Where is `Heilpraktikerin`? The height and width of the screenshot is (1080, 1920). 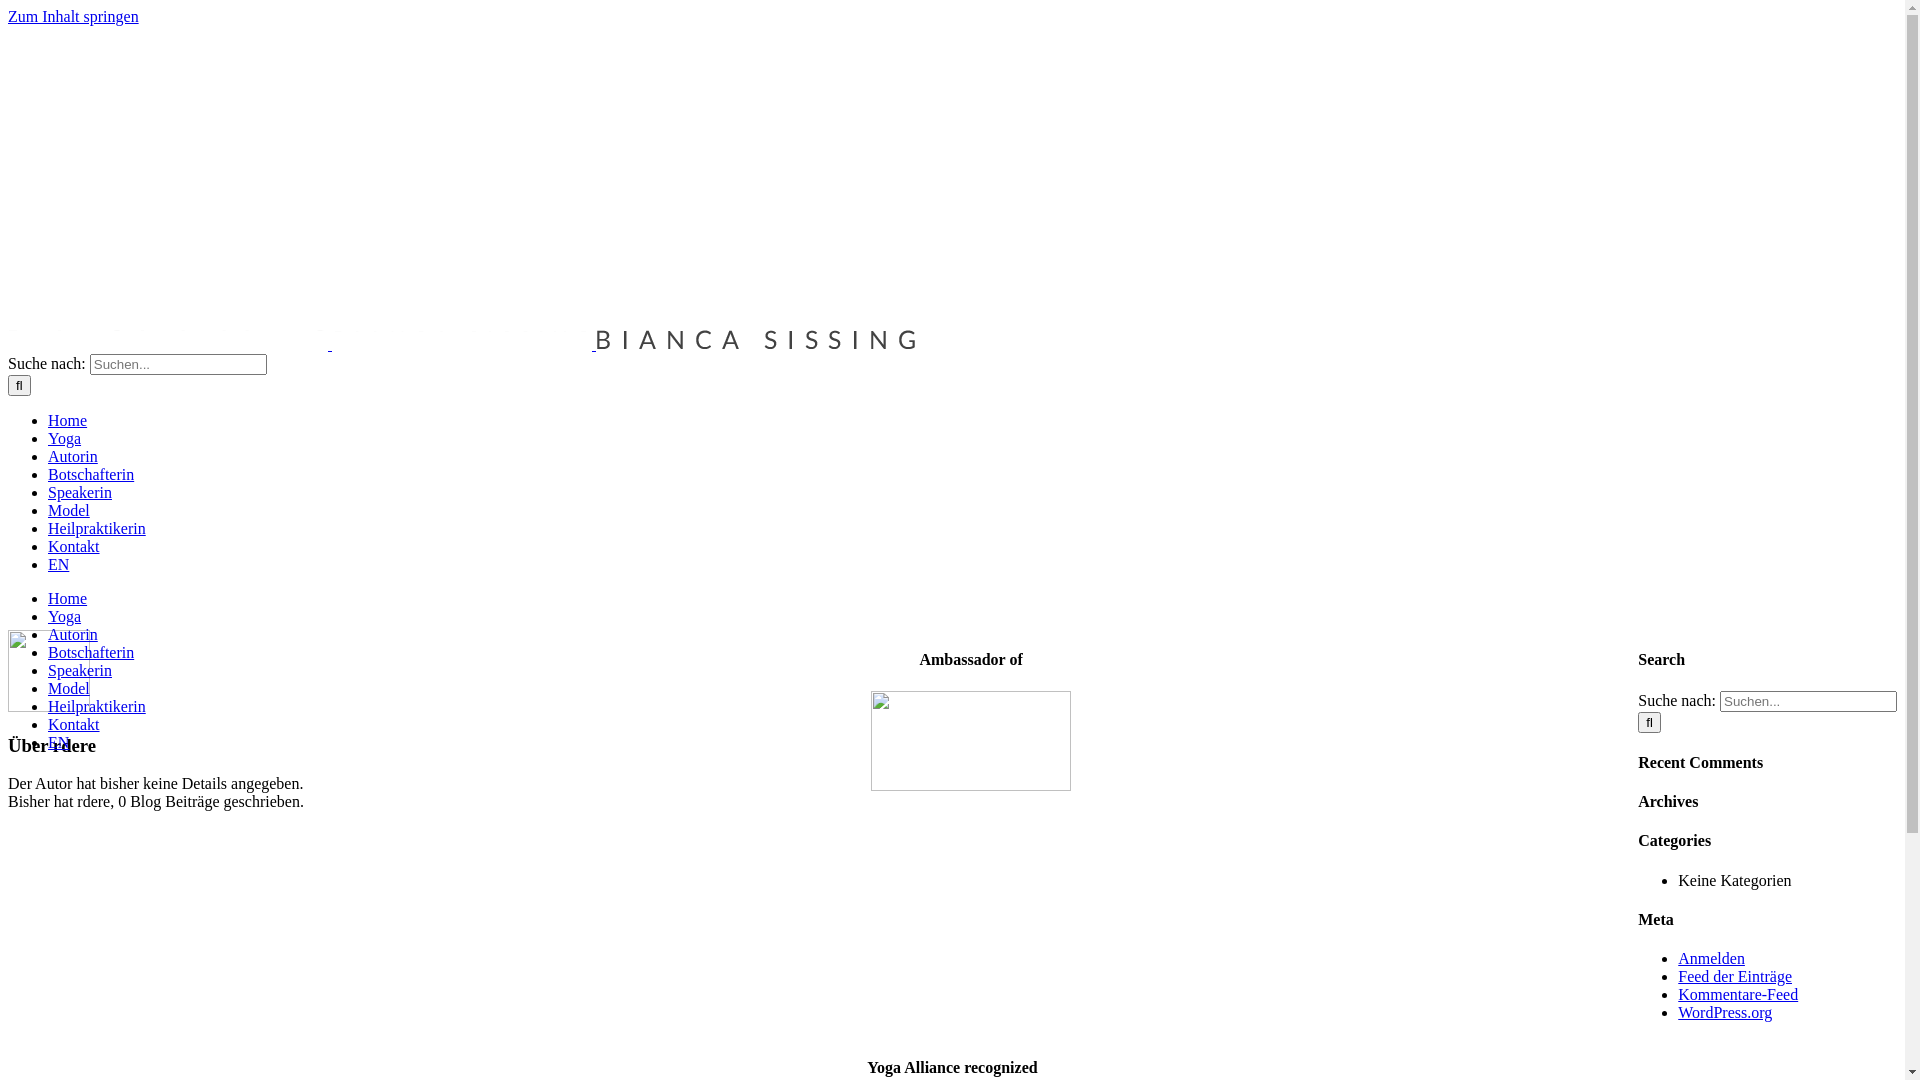 Heilpraktikerin is located at coordinates (97, 528).